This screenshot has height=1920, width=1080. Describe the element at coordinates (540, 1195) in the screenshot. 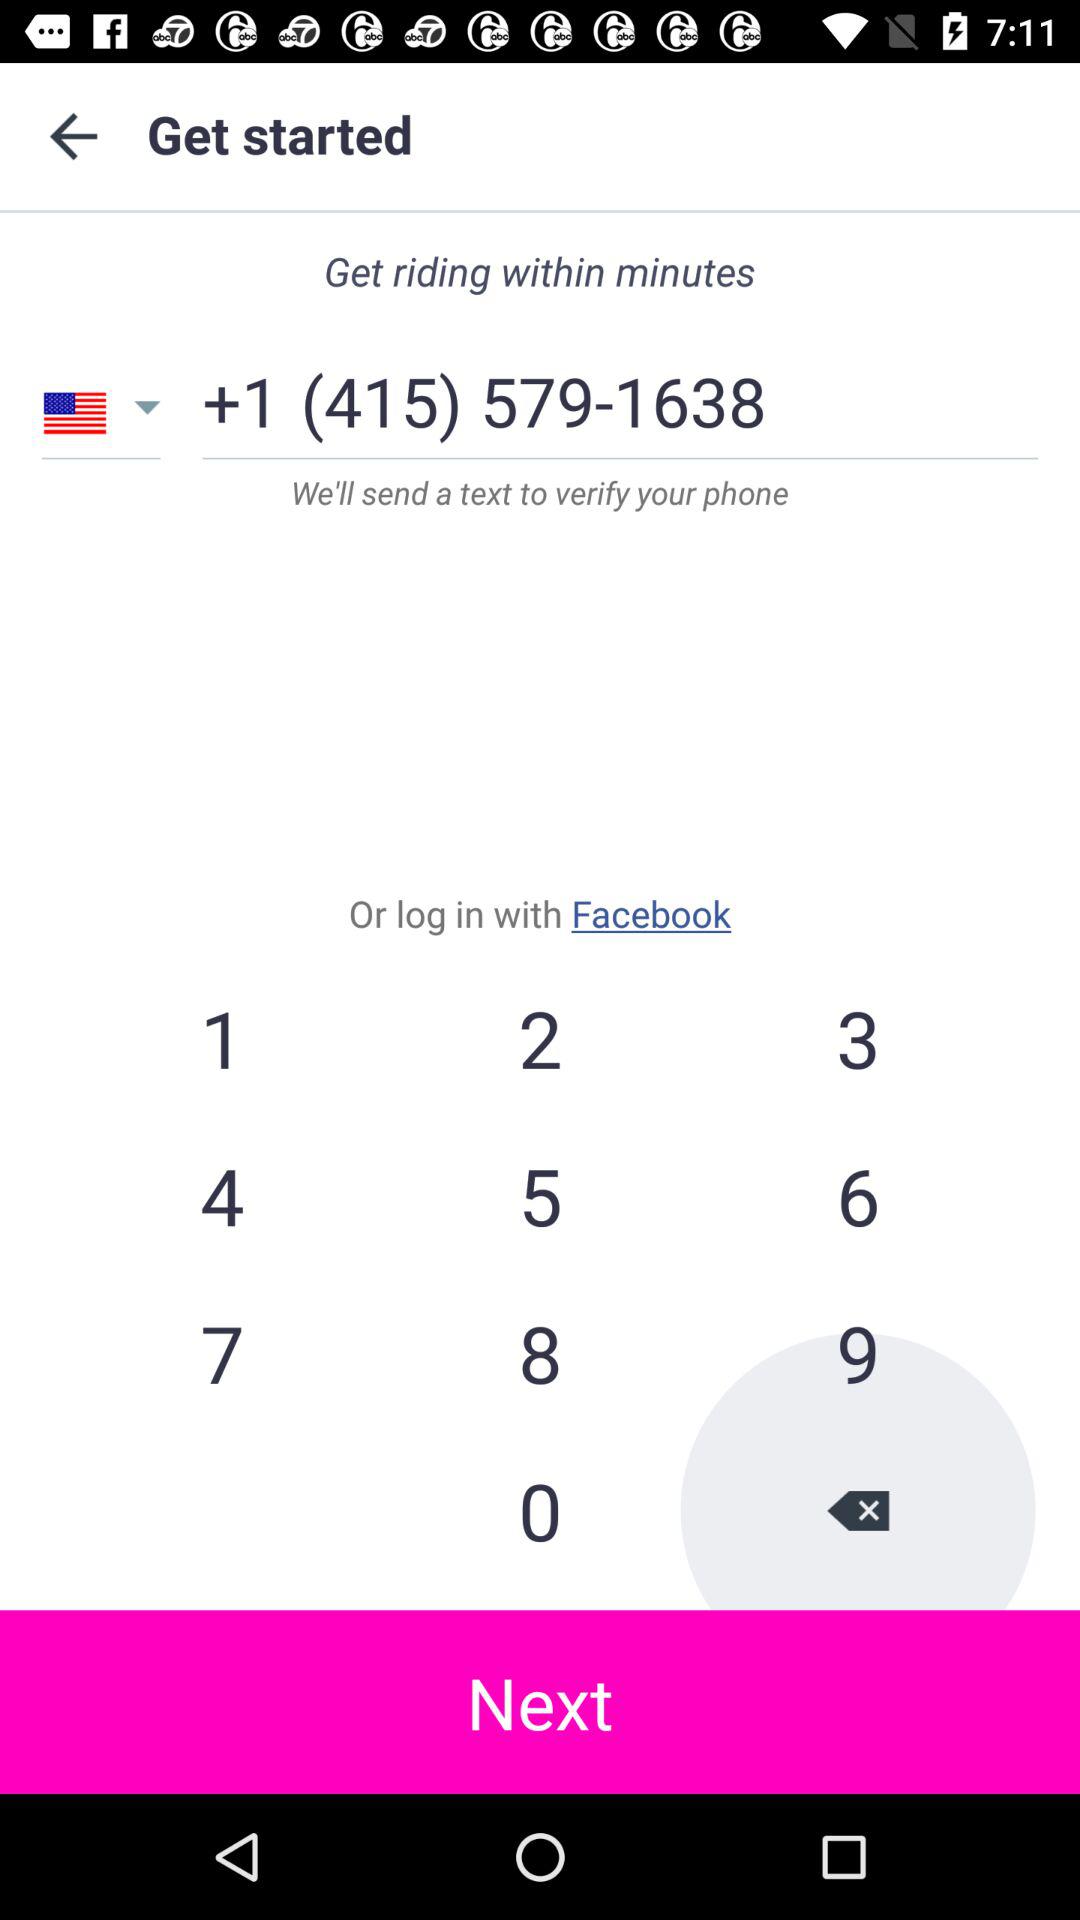

I see `select the 5 icon` at that location.